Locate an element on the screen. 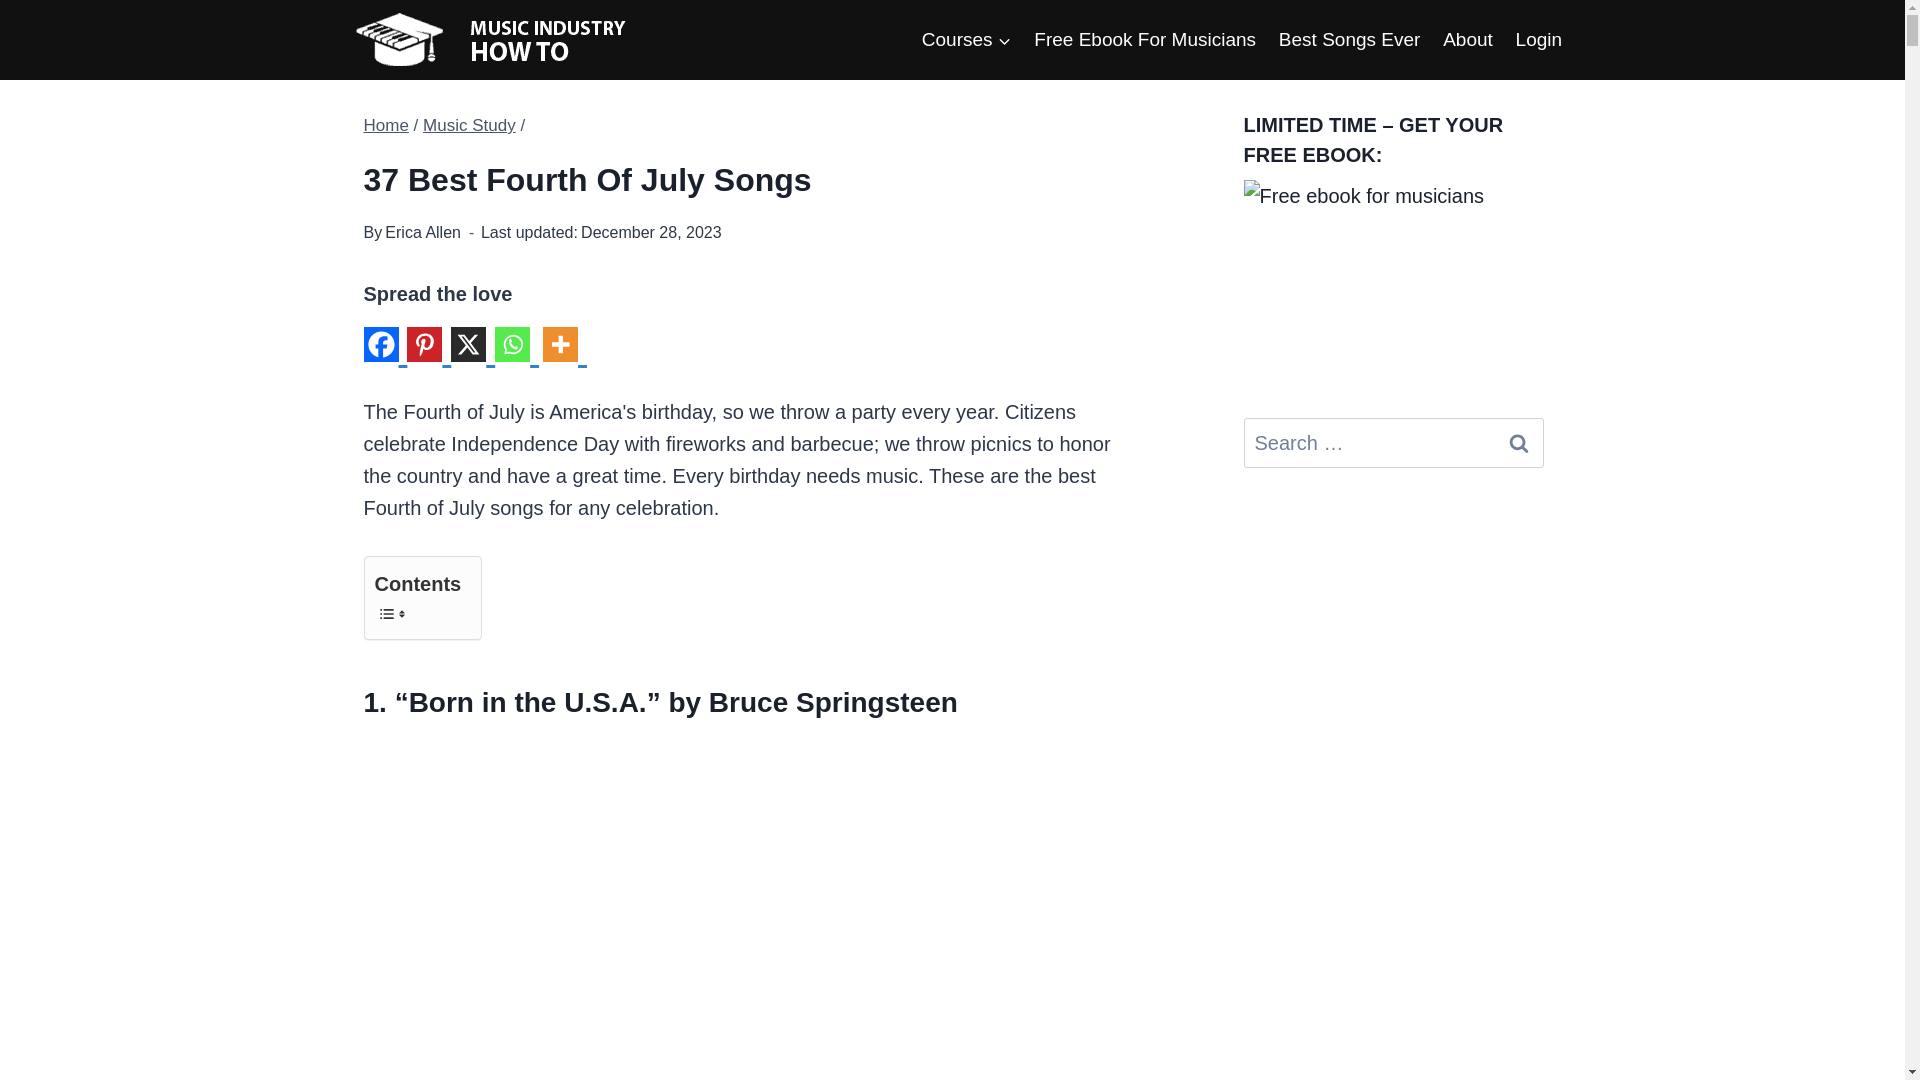 The image size is (1920, 1080). Login is located at coordinates (1538, 38).